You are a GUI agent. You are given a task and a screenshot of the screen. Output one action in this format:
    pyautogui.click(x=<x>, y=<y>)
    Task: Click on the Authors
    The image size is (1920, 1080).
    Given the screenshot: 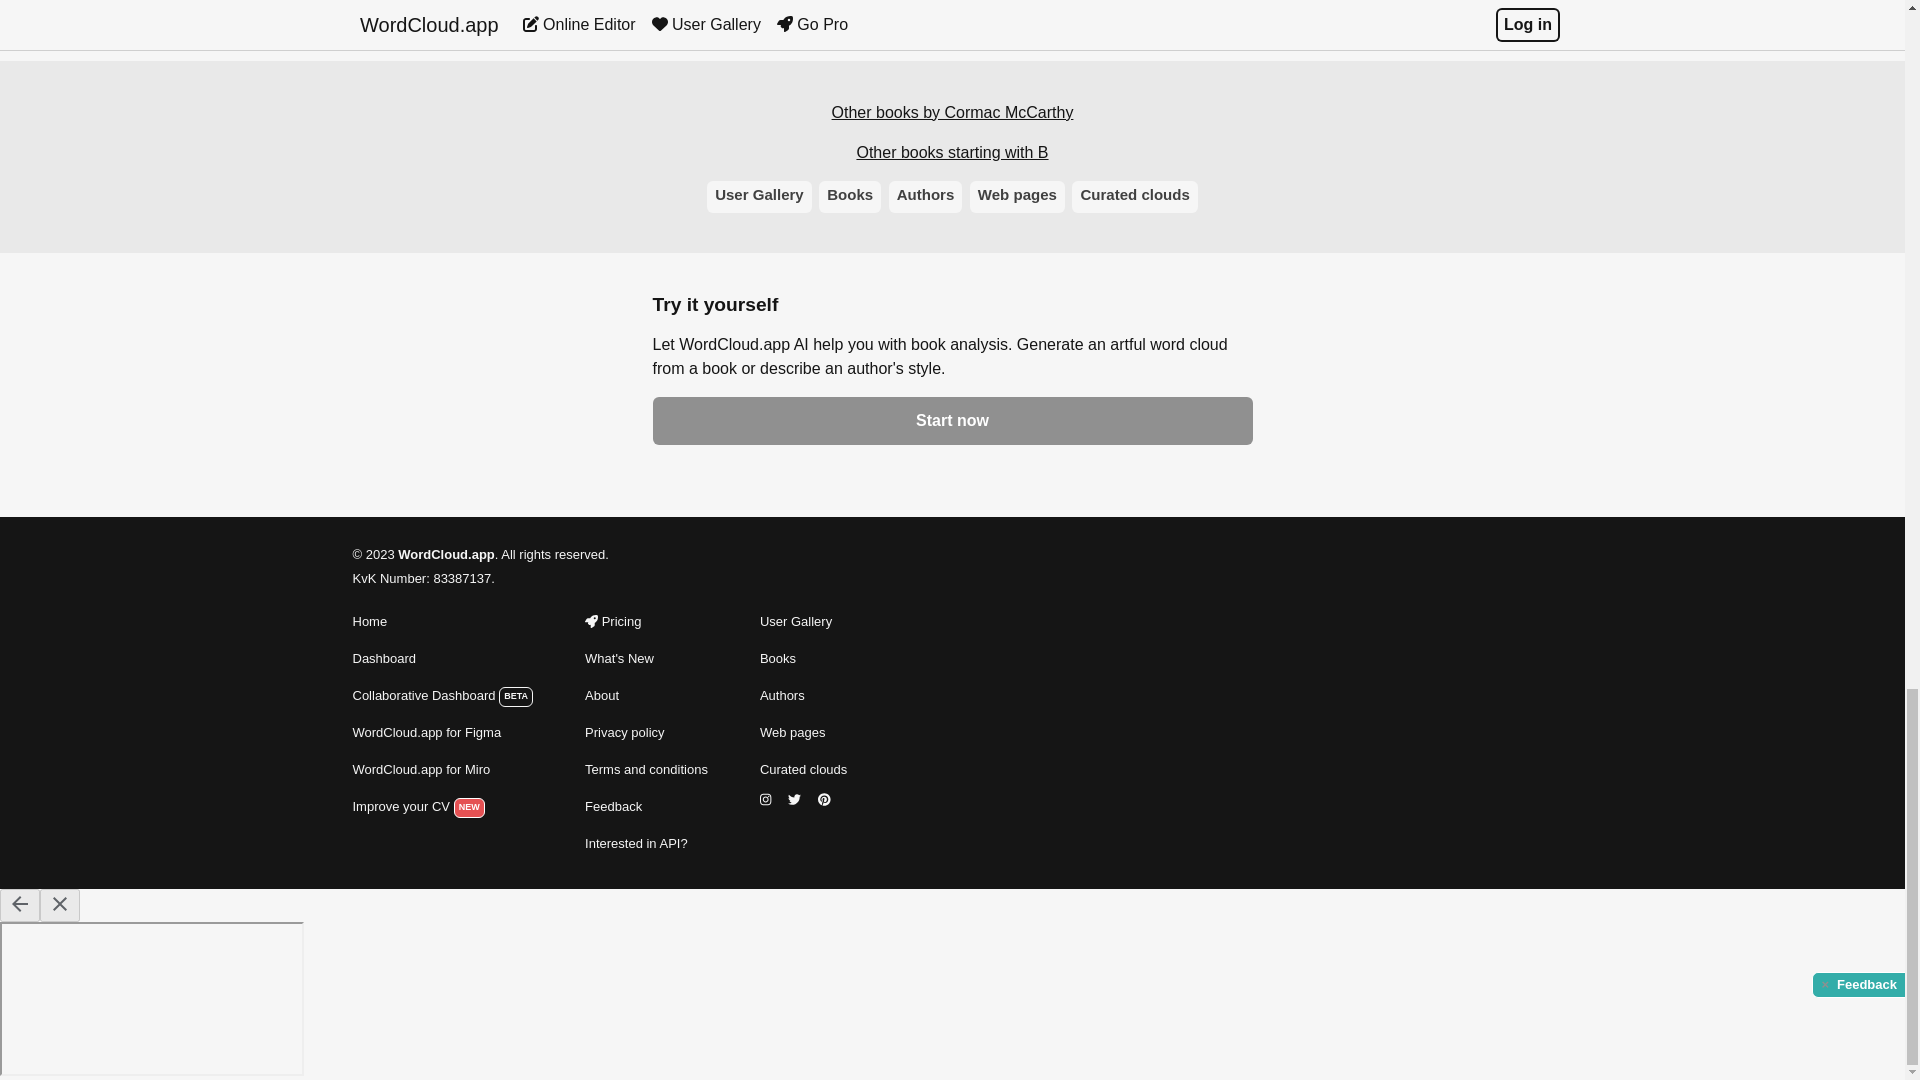 What is the action you would take?
    pyautogui.click(x=803, y=696)
    